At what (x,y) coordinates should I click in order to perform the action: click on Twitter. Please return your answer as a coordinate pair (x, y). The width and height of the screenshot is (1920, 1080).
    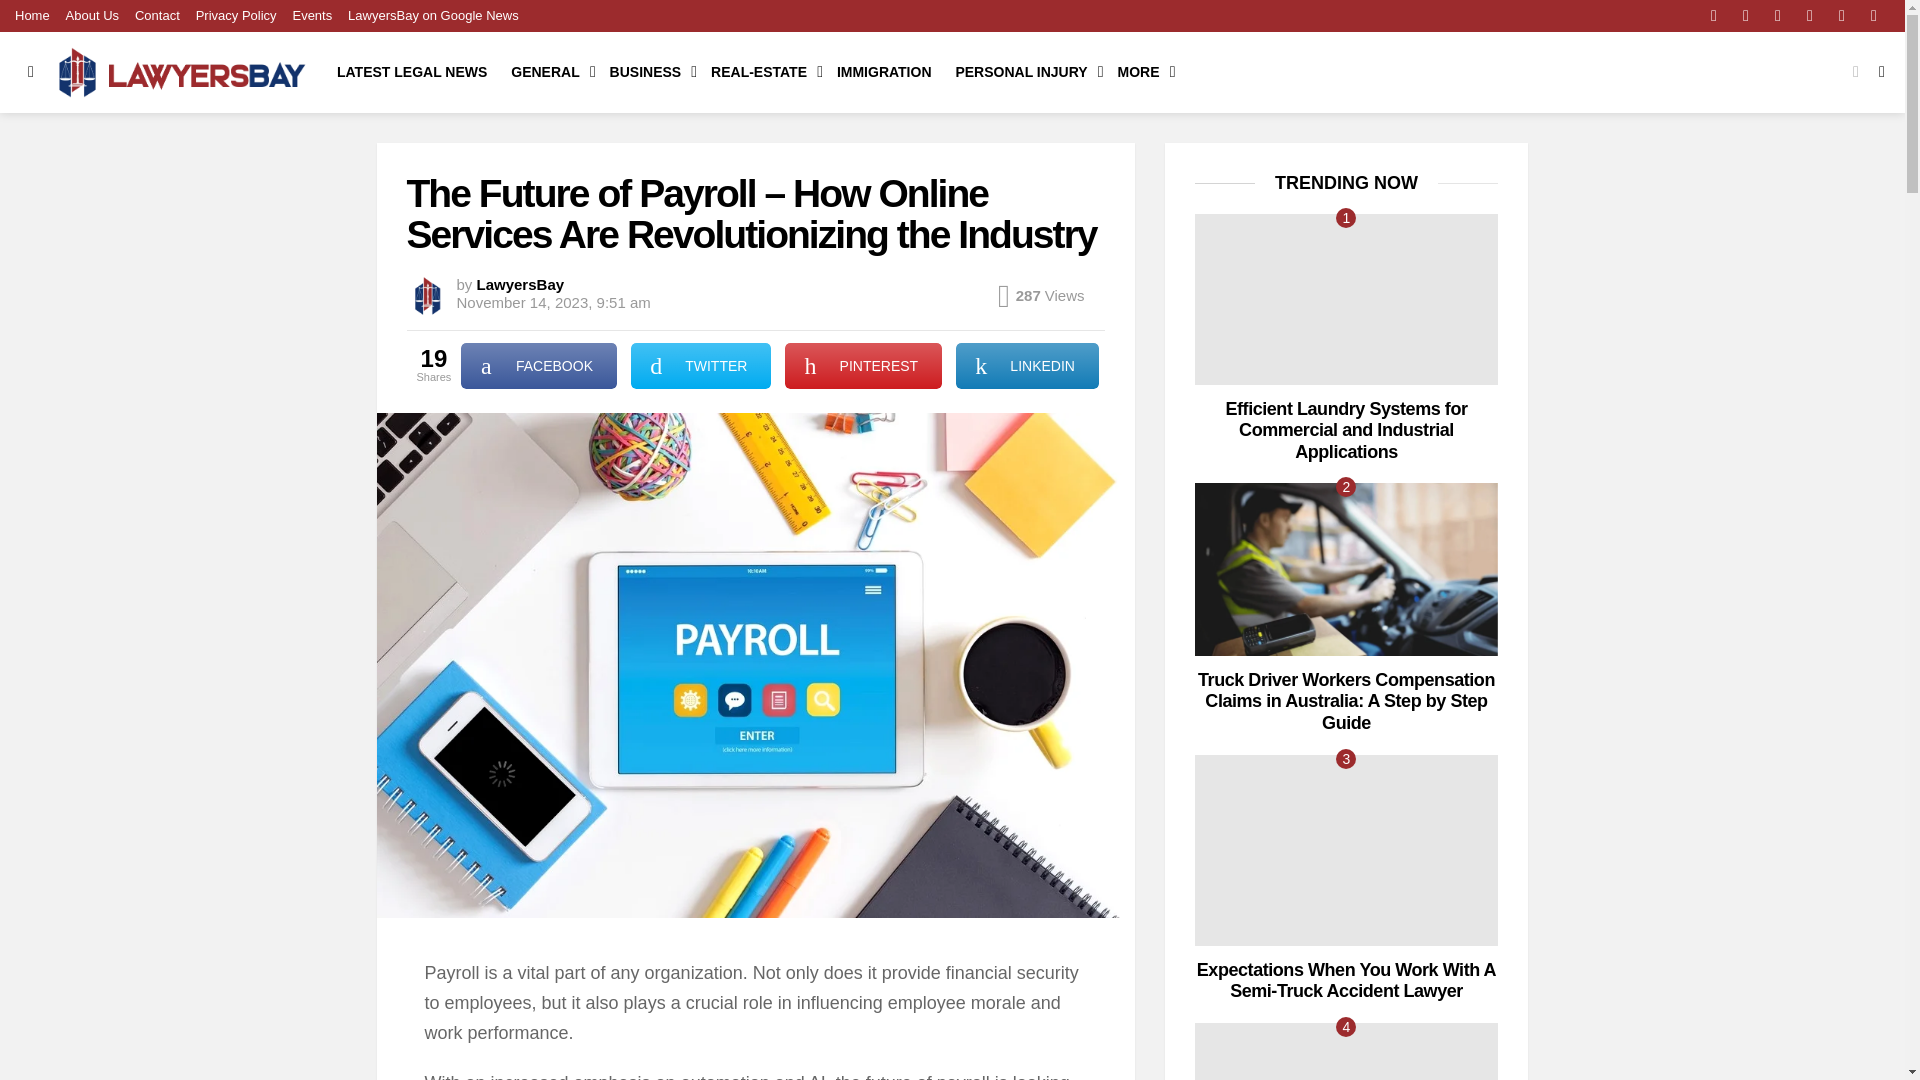
    Looking at the image, I should click on (1746, 16).